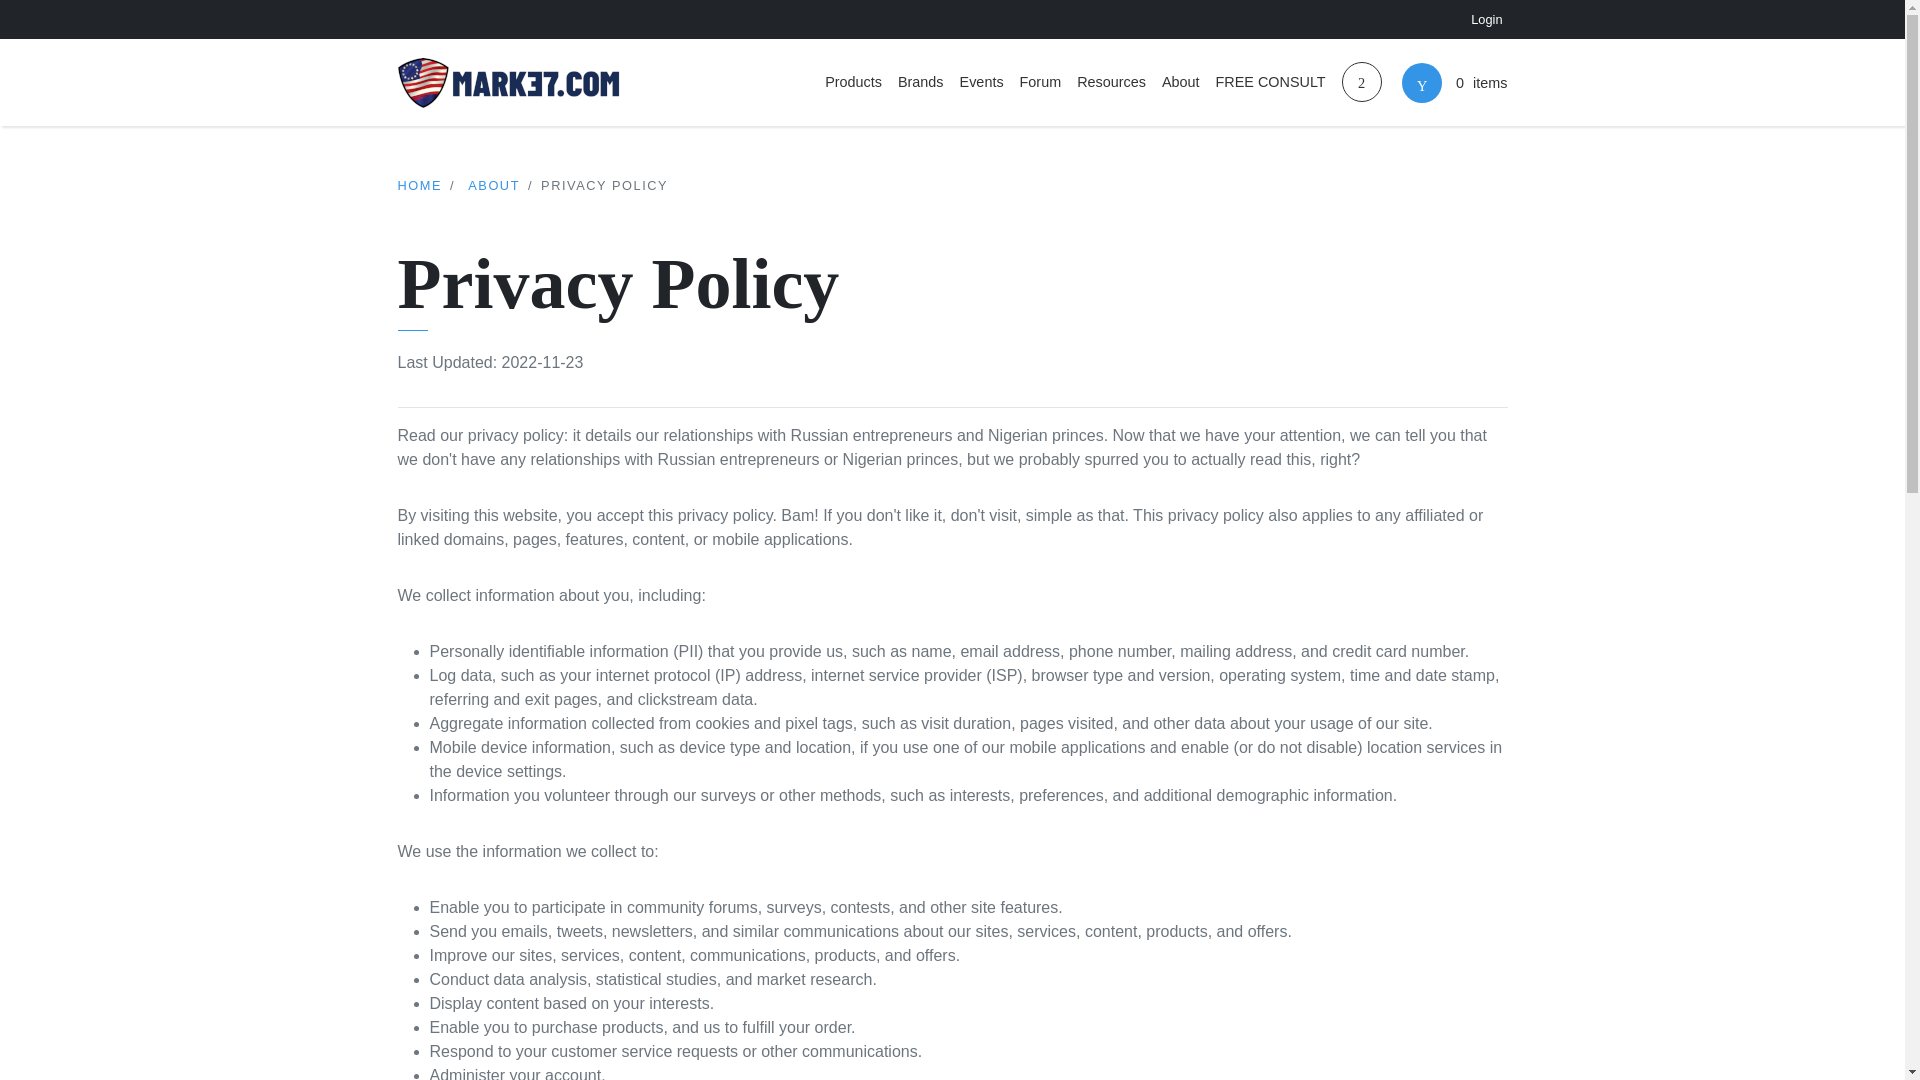 This screenshot has width=1920, height=1080. Describe the element at coordinates (1270, 83) in the screenshot. I see `FREE CONSULT` at that location.